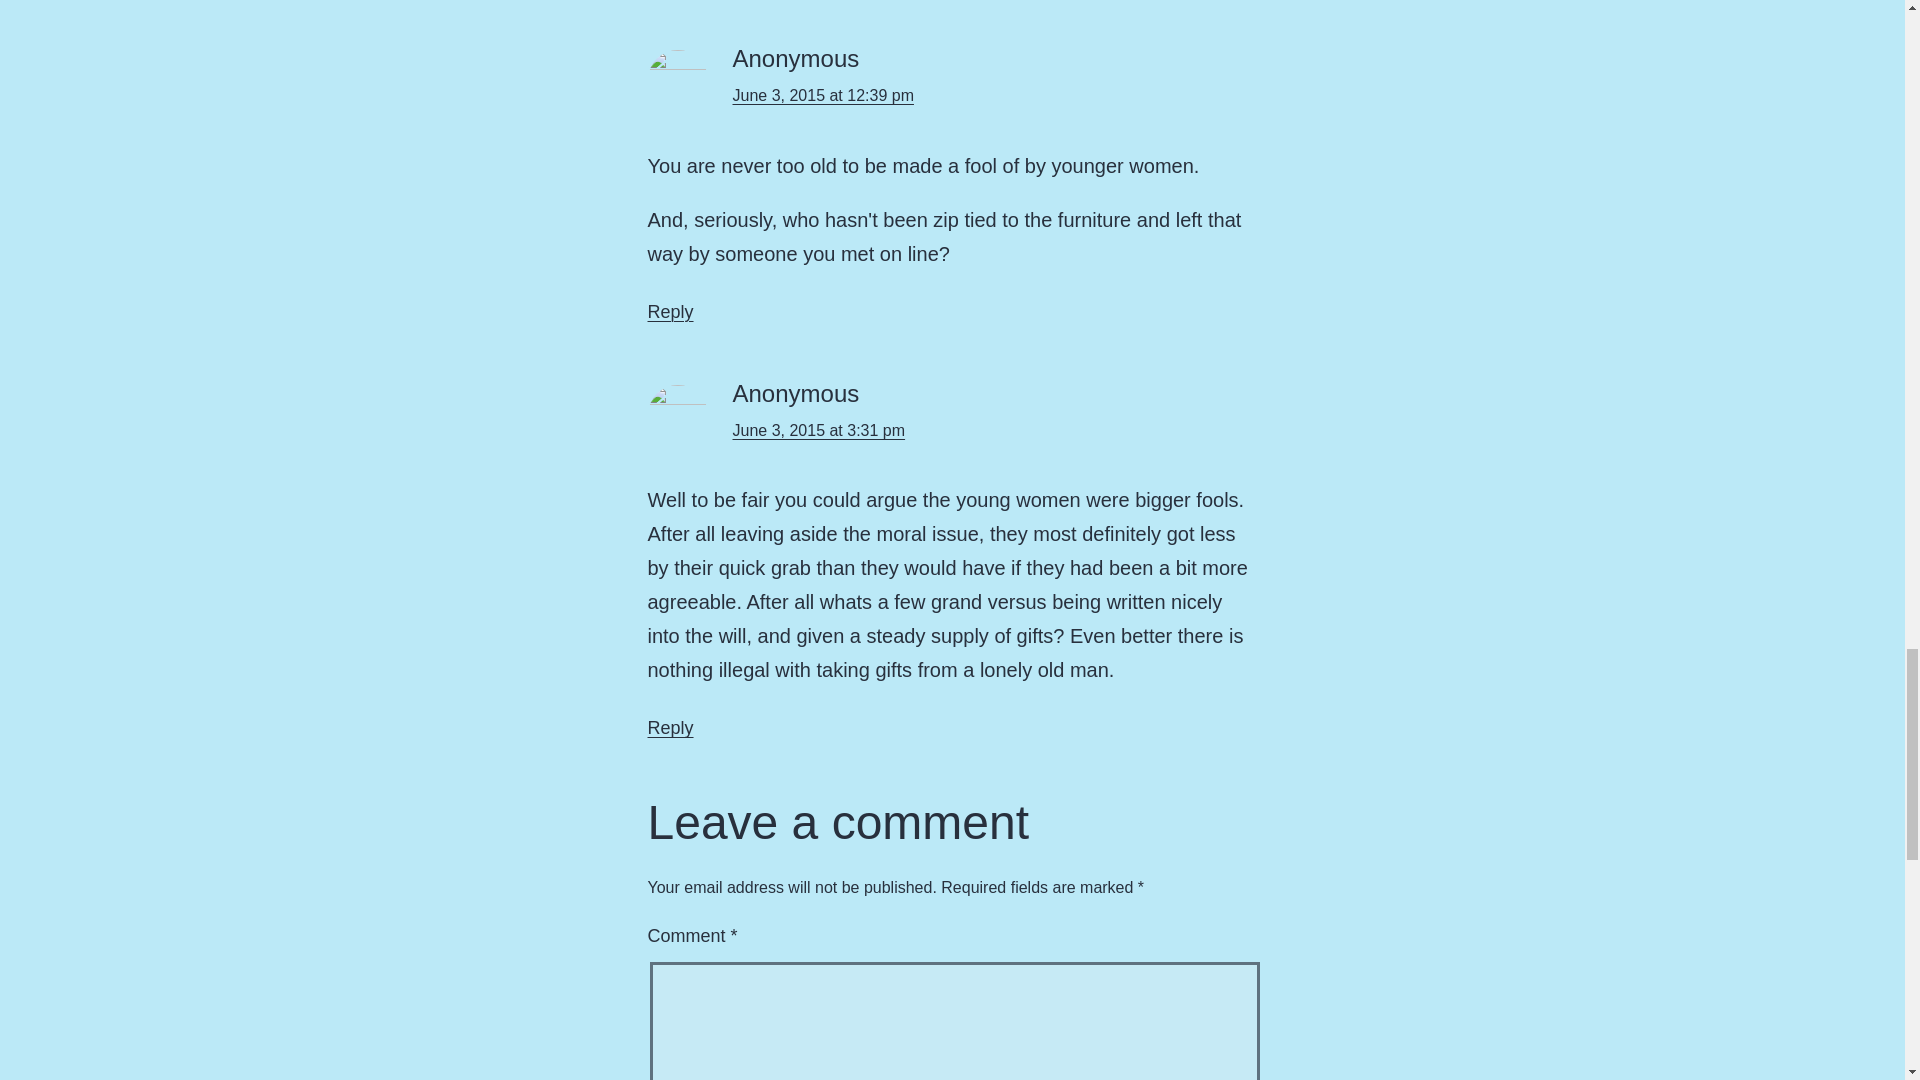  What do you see at coordinates (818, 430) in the screenshot?
I see `June 3, 2015 at 3:31 pm` at bounding box center [818, 430].